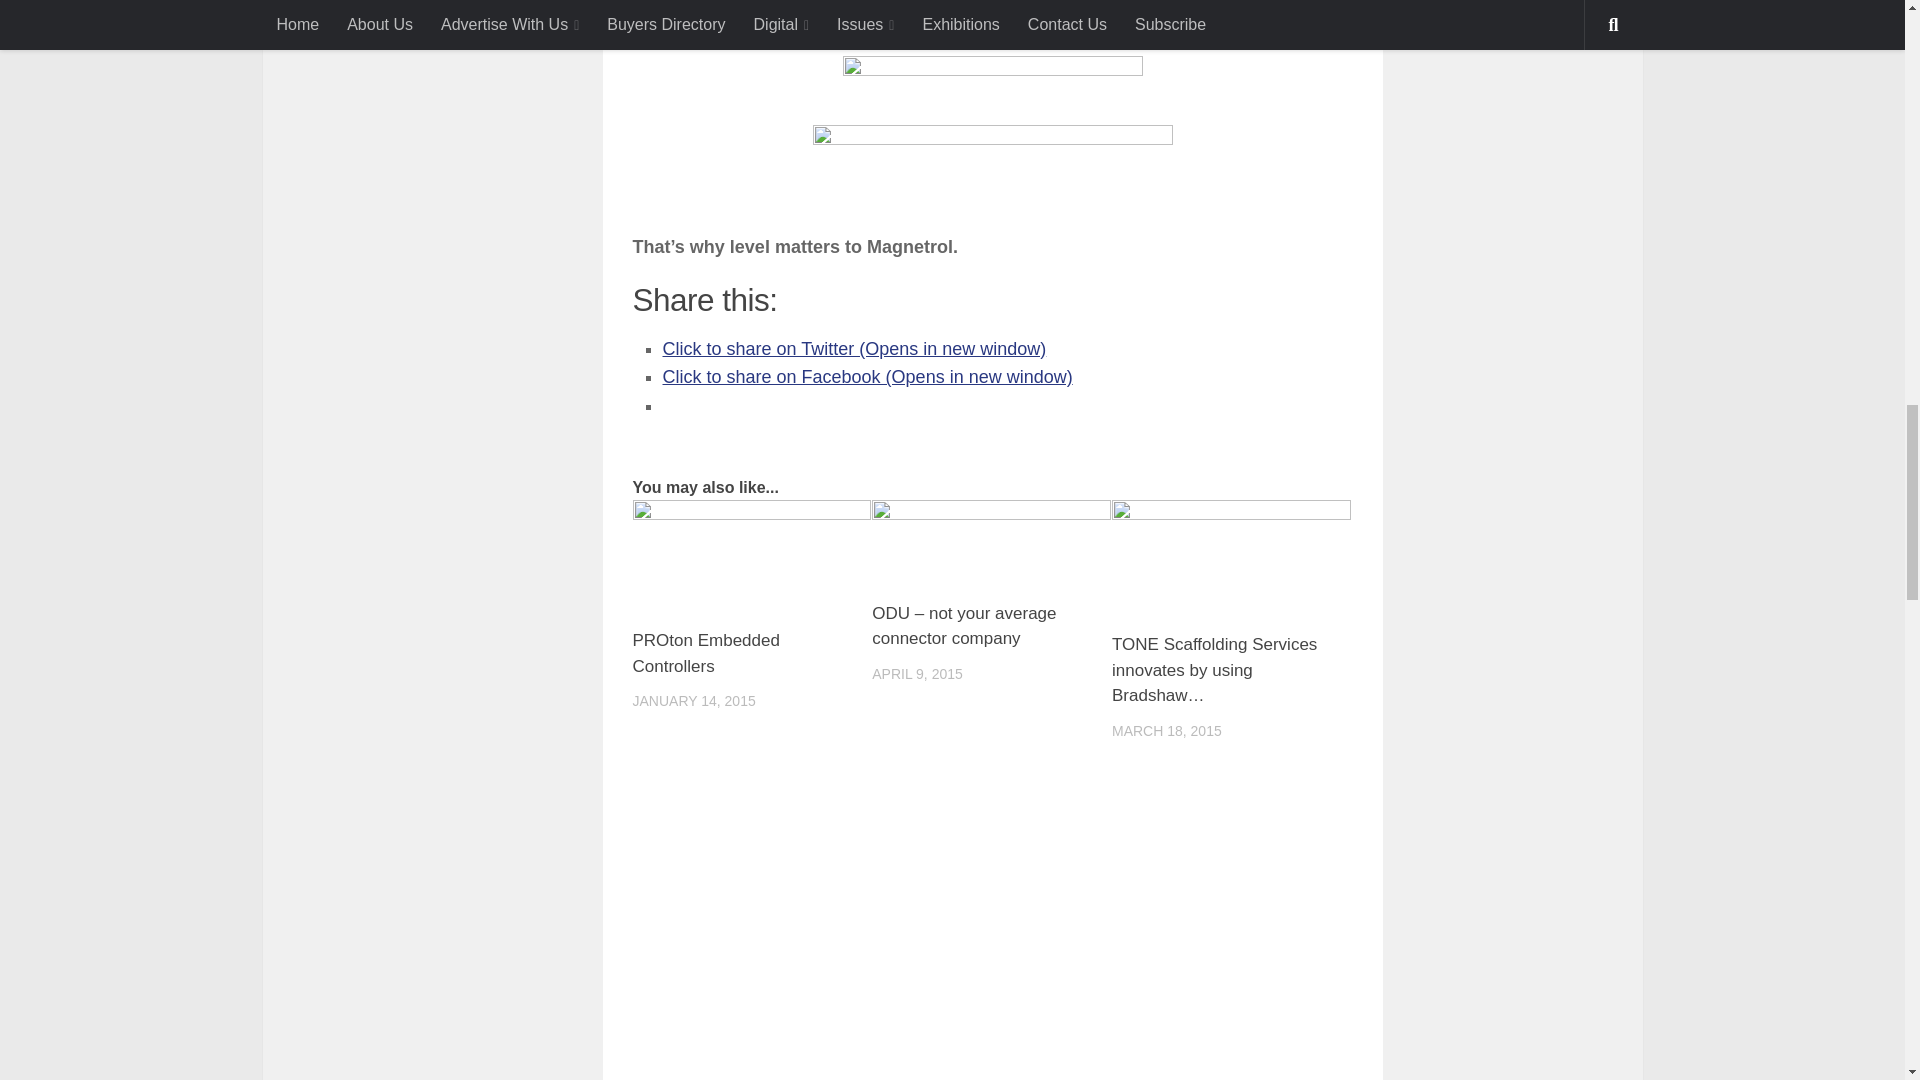  What do you see at coordinates (866, 376) in the screenshot?
I see `Click to share on Facebook` at bounding box center [866, 376].